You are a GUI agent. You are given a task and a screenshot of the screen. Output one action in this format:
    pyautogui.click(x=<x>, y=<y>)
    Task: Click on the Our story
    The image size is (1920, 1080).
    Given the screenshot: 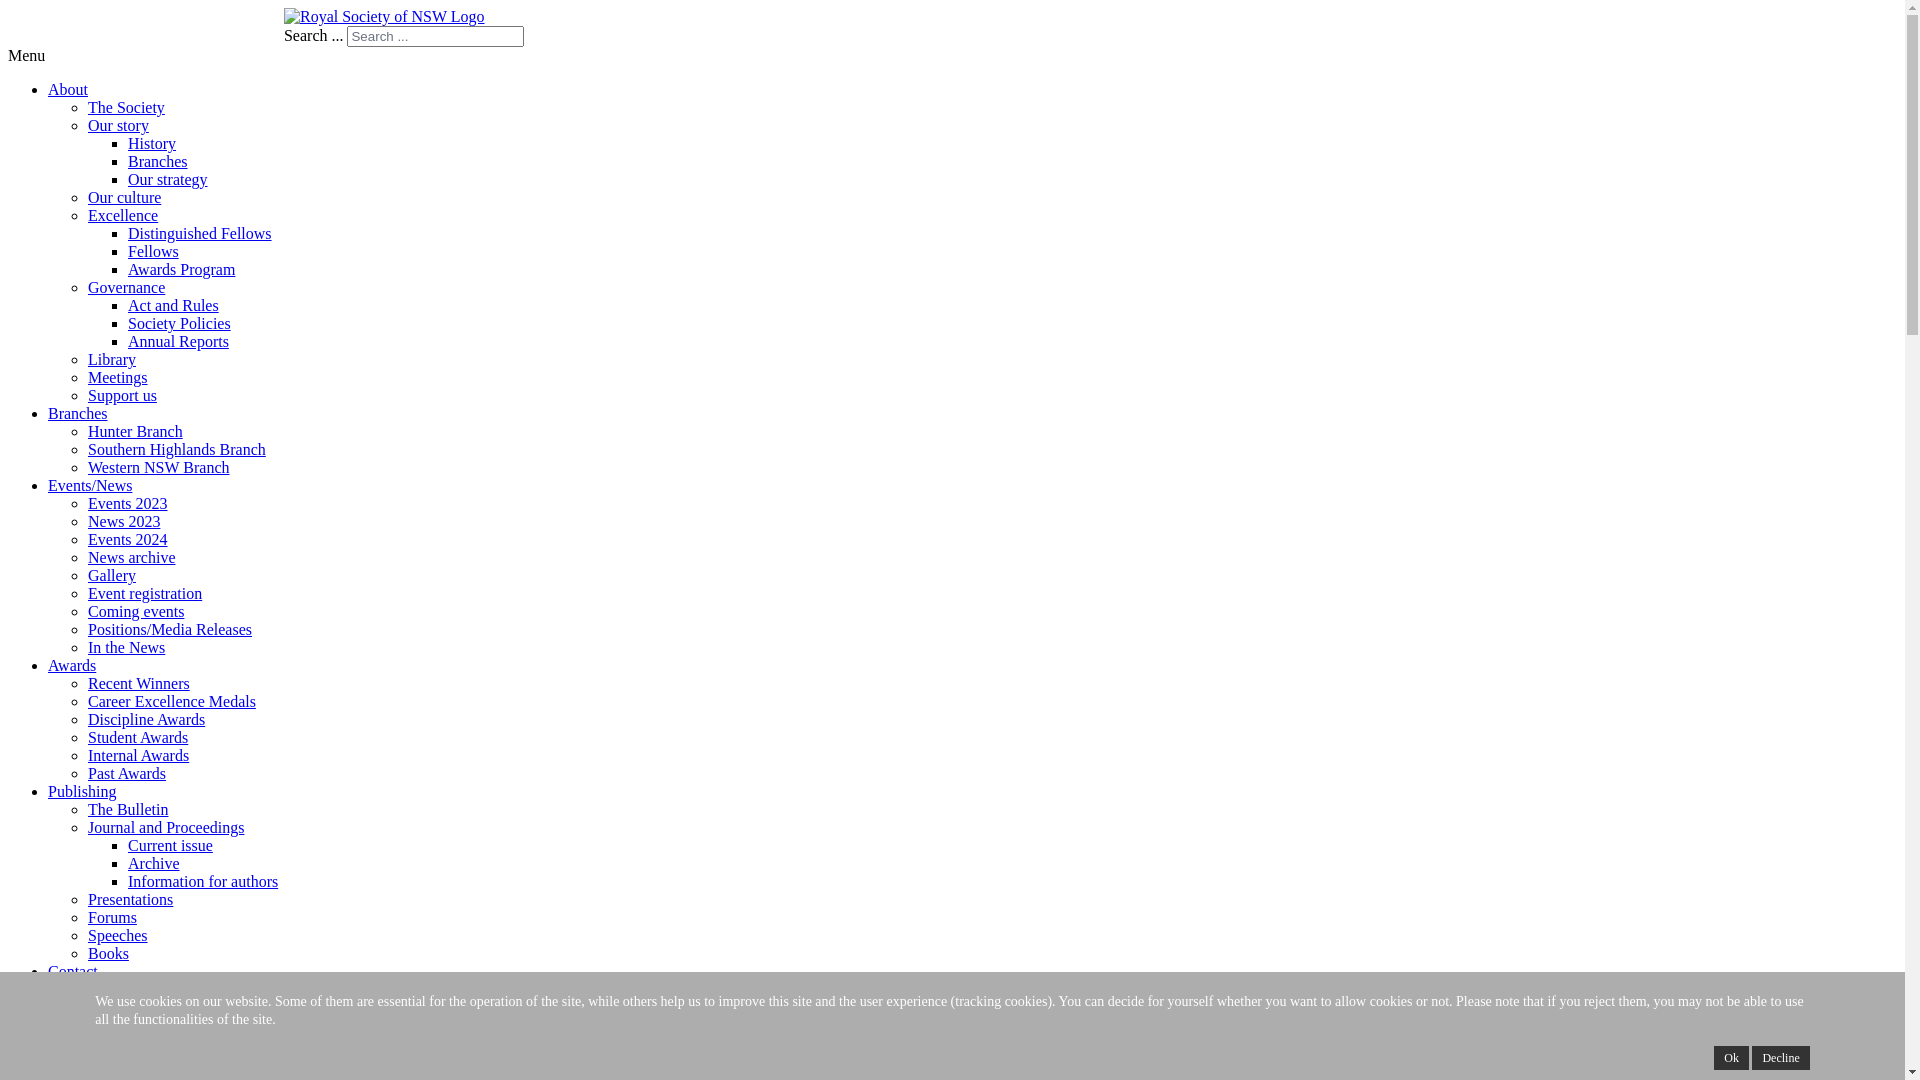 What is the action you would take?
    pyautogui.click(x=118, y=126)
    